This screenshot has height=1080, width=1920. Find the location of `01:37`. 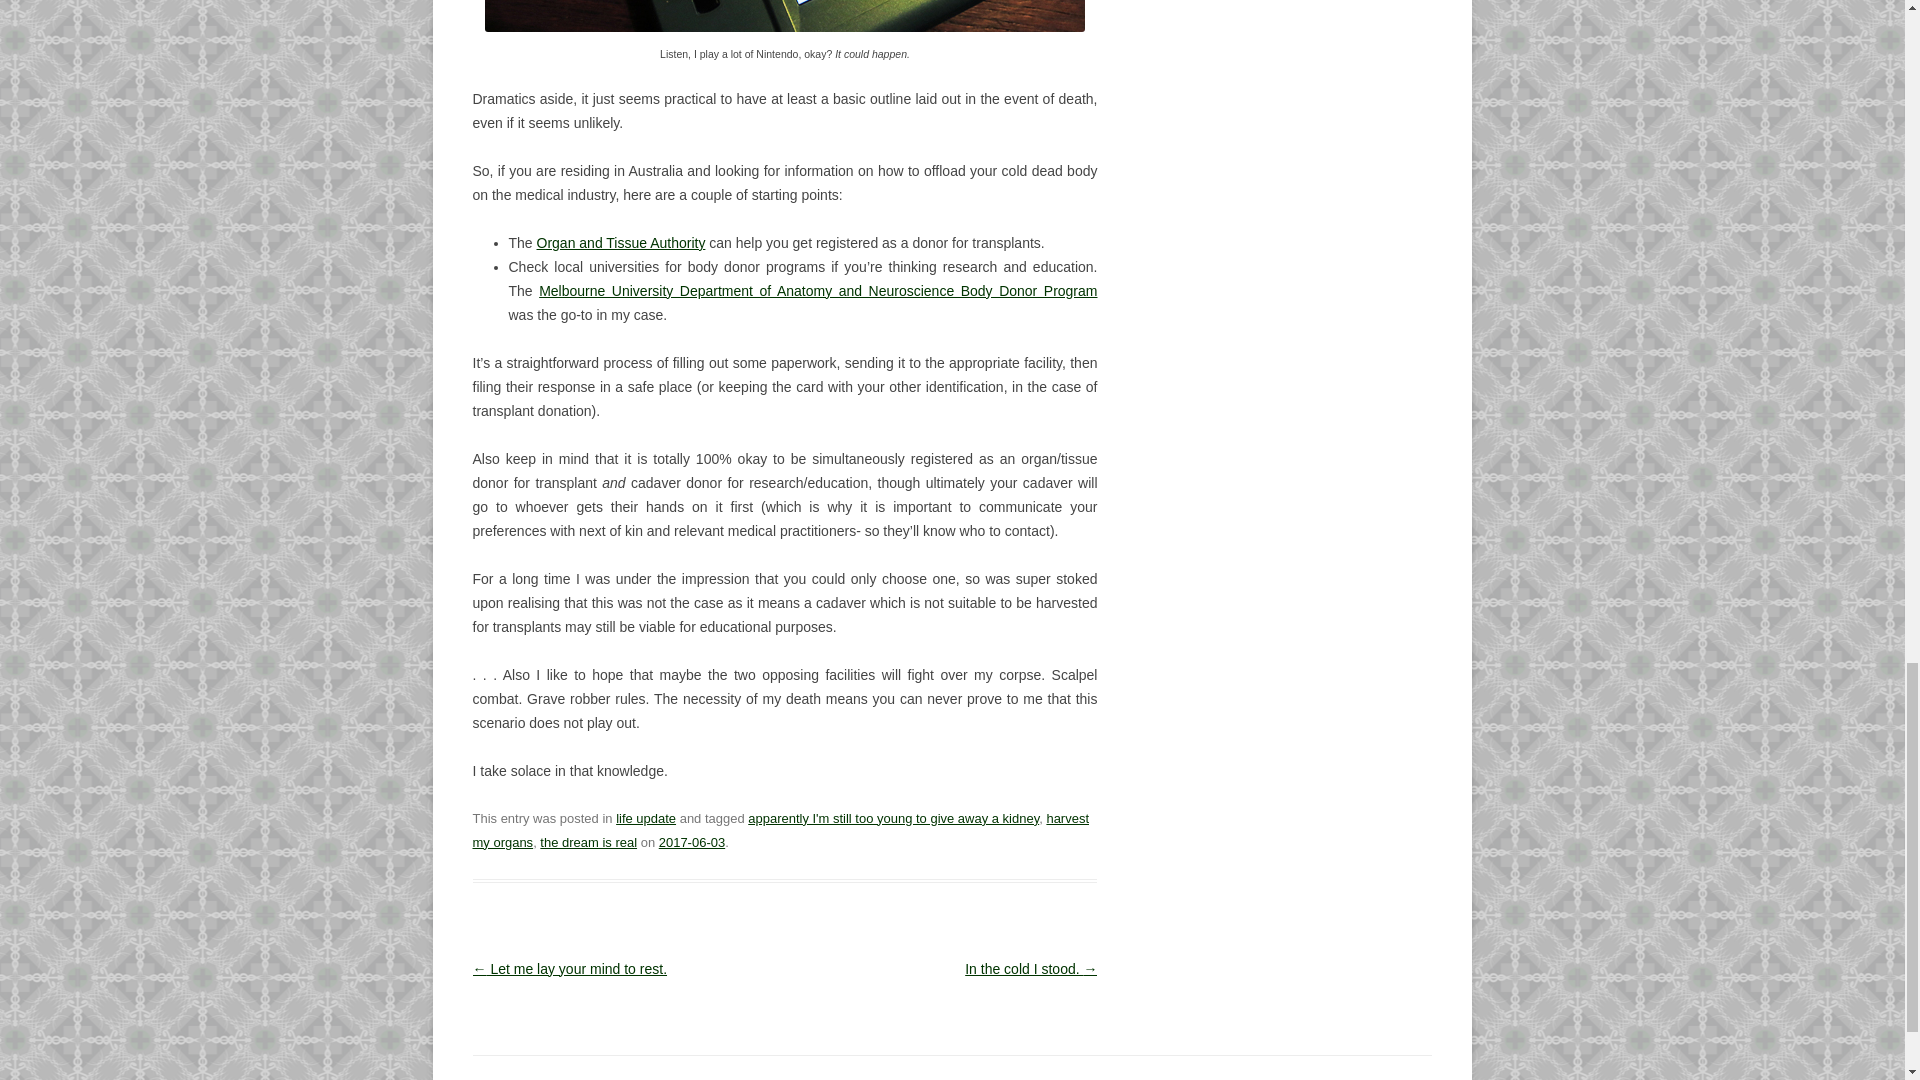

01:37 is located at coordinates (692, 842).